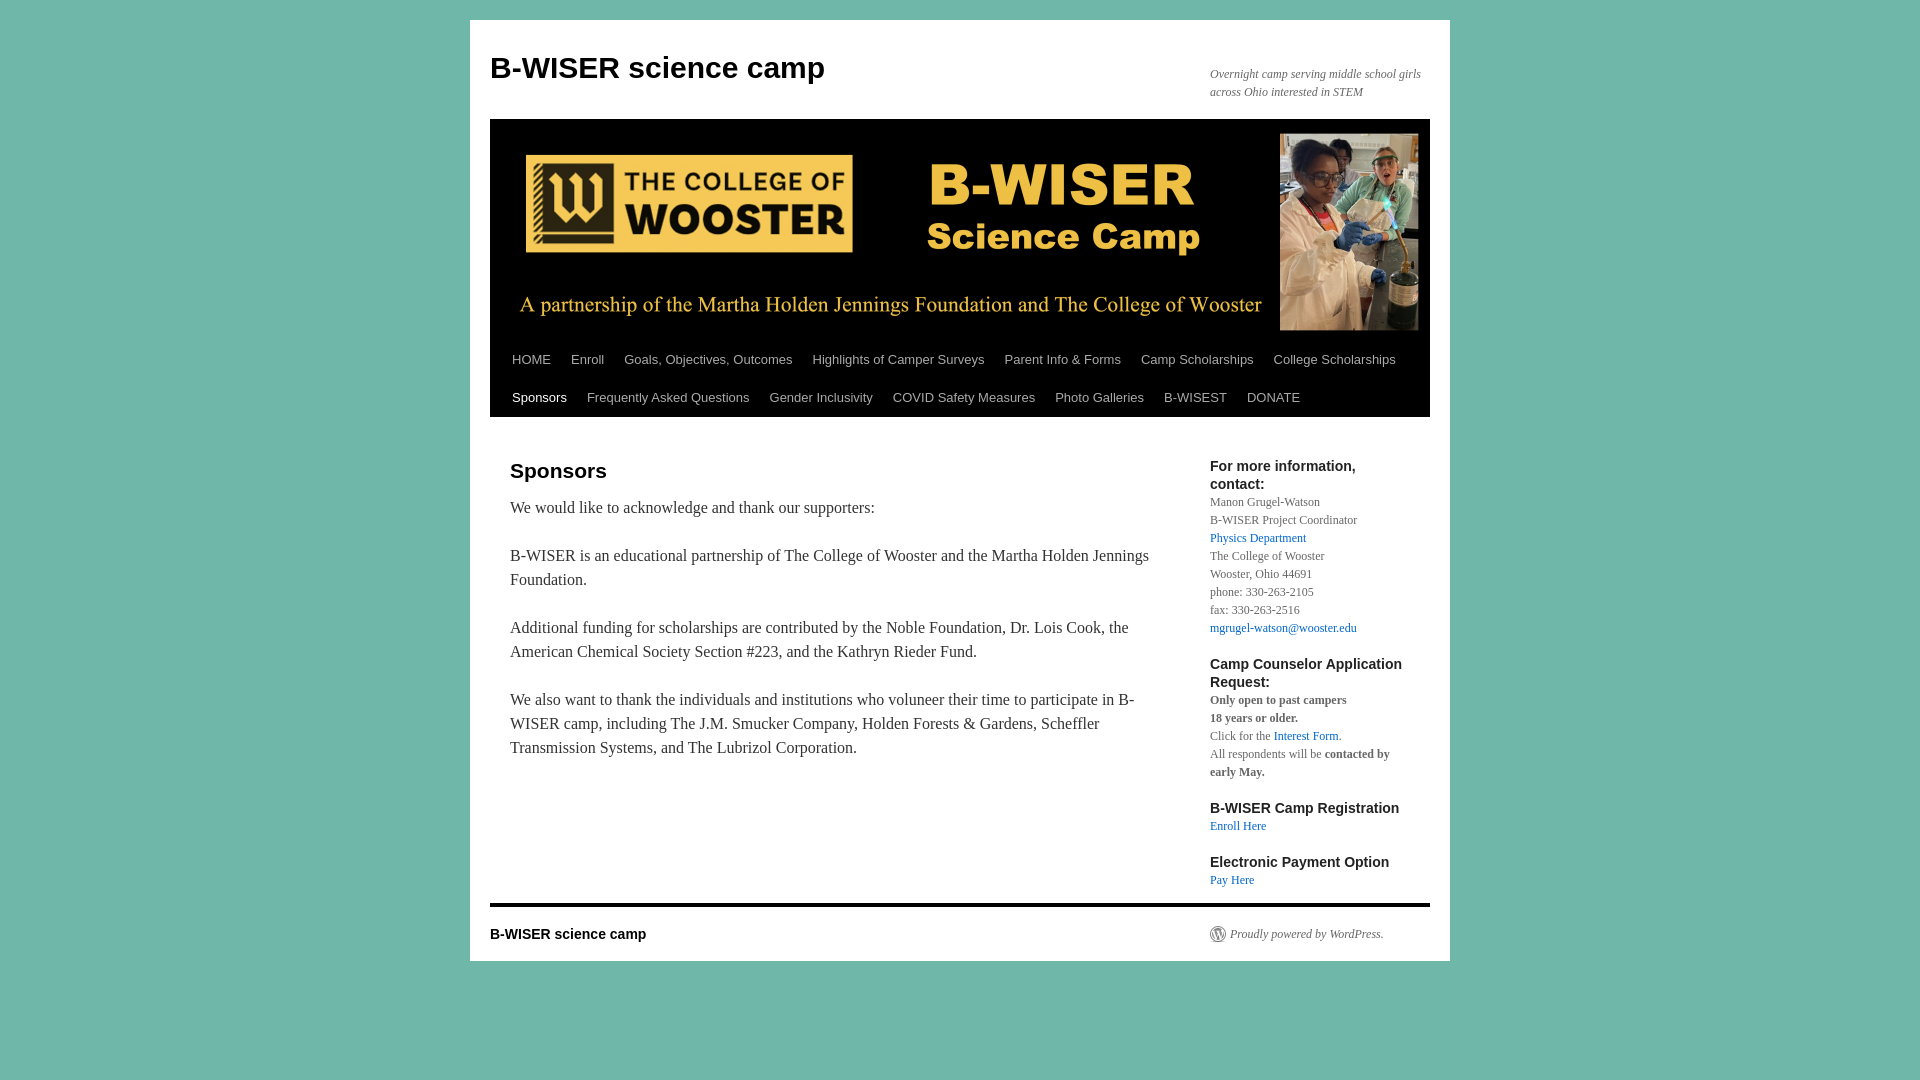  What do you see at coordinates (1231, 879) in the screenshot?
I see `Pay Here` at bounding box center [1231, 879].